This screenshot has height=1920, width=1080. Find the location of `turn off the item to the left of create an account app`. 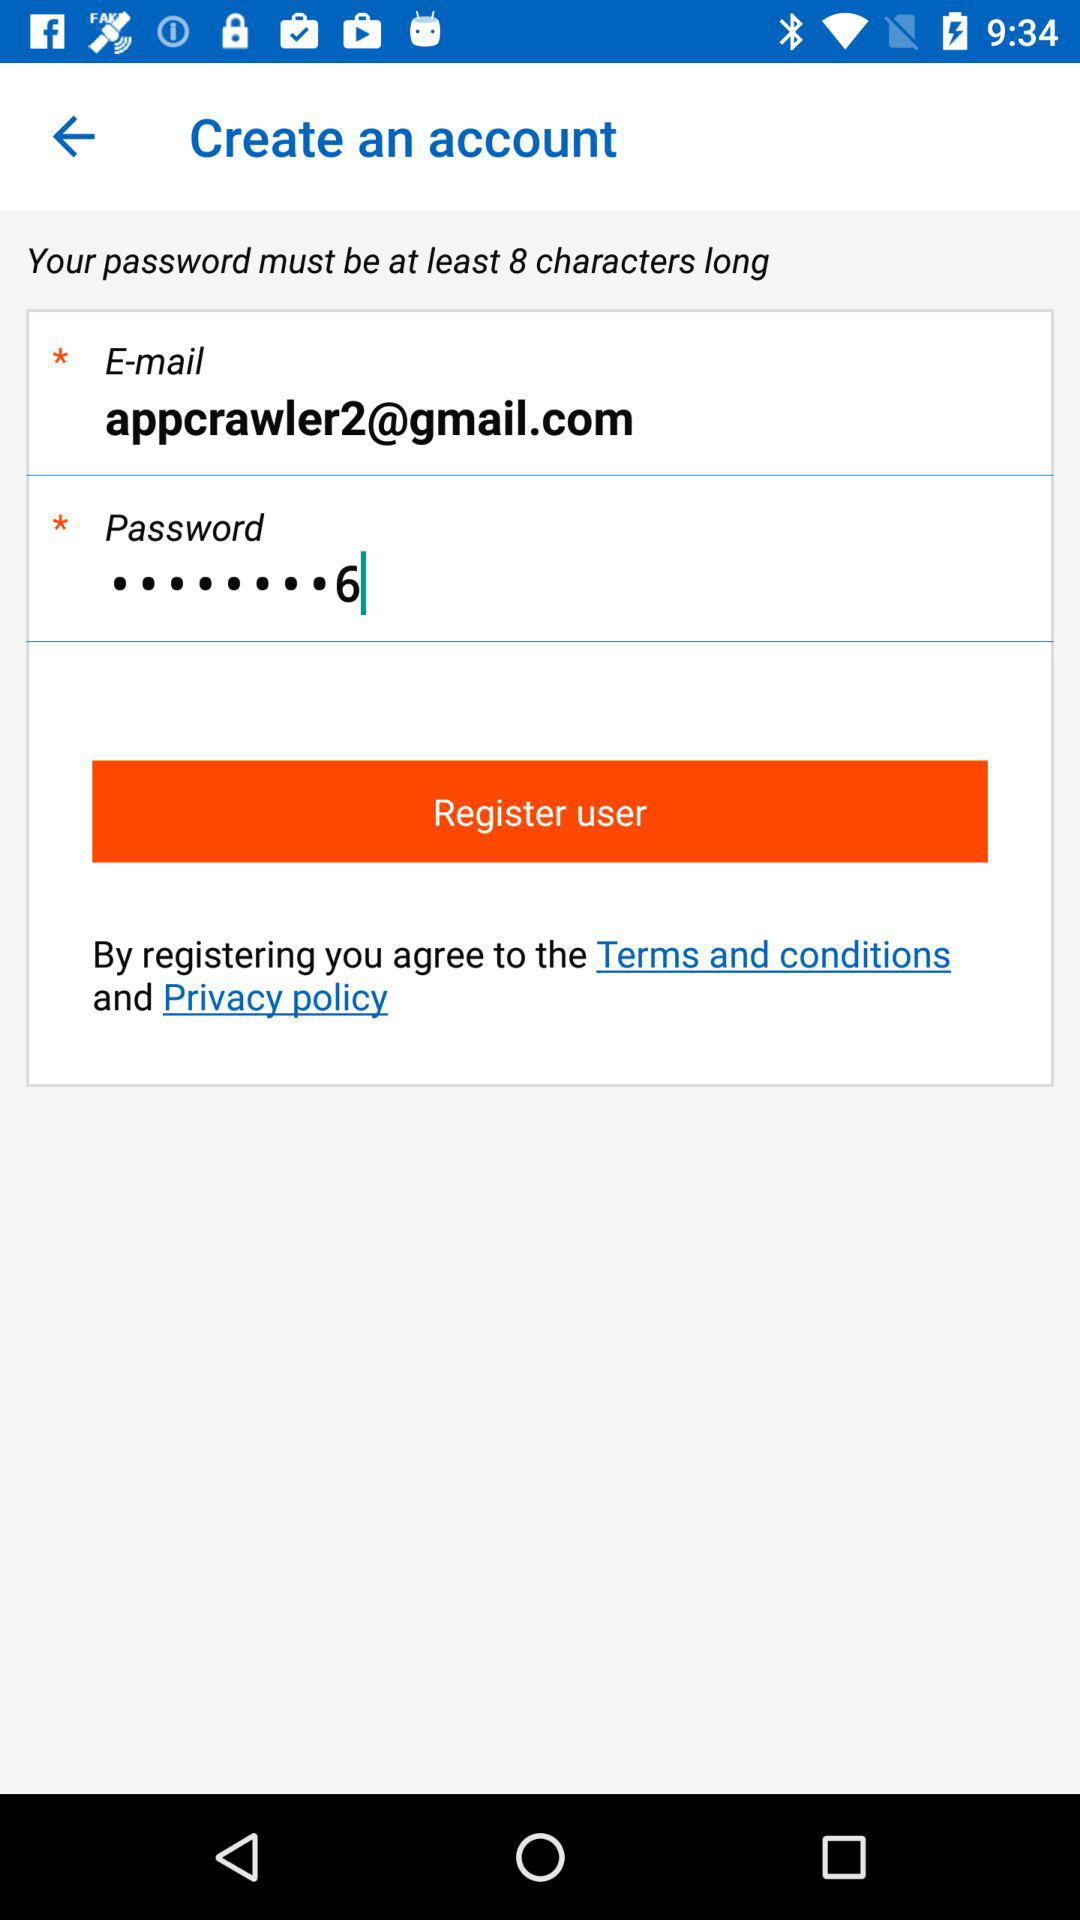

turn off the item to the left of create an account app is located at coordinates (73, 136).